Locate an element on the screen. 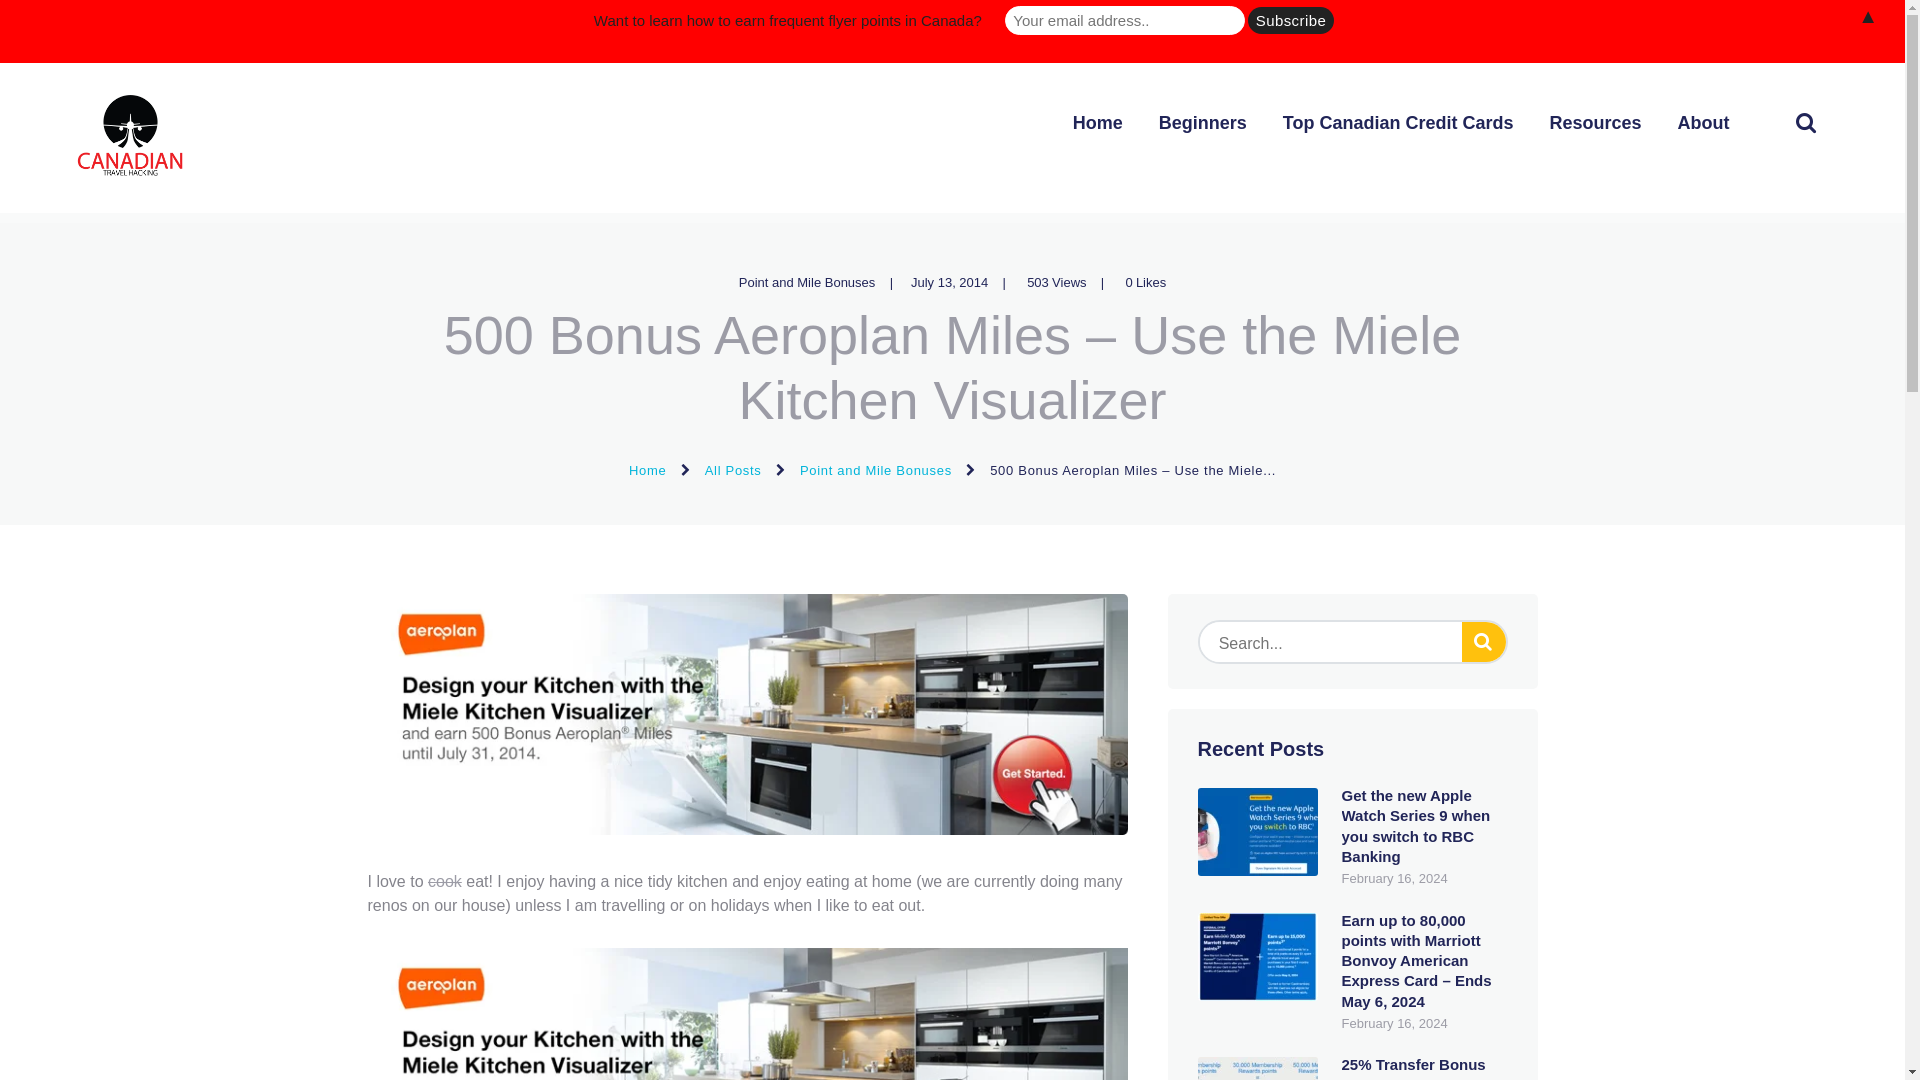  0Likes is located at coordinates (1143, 282).